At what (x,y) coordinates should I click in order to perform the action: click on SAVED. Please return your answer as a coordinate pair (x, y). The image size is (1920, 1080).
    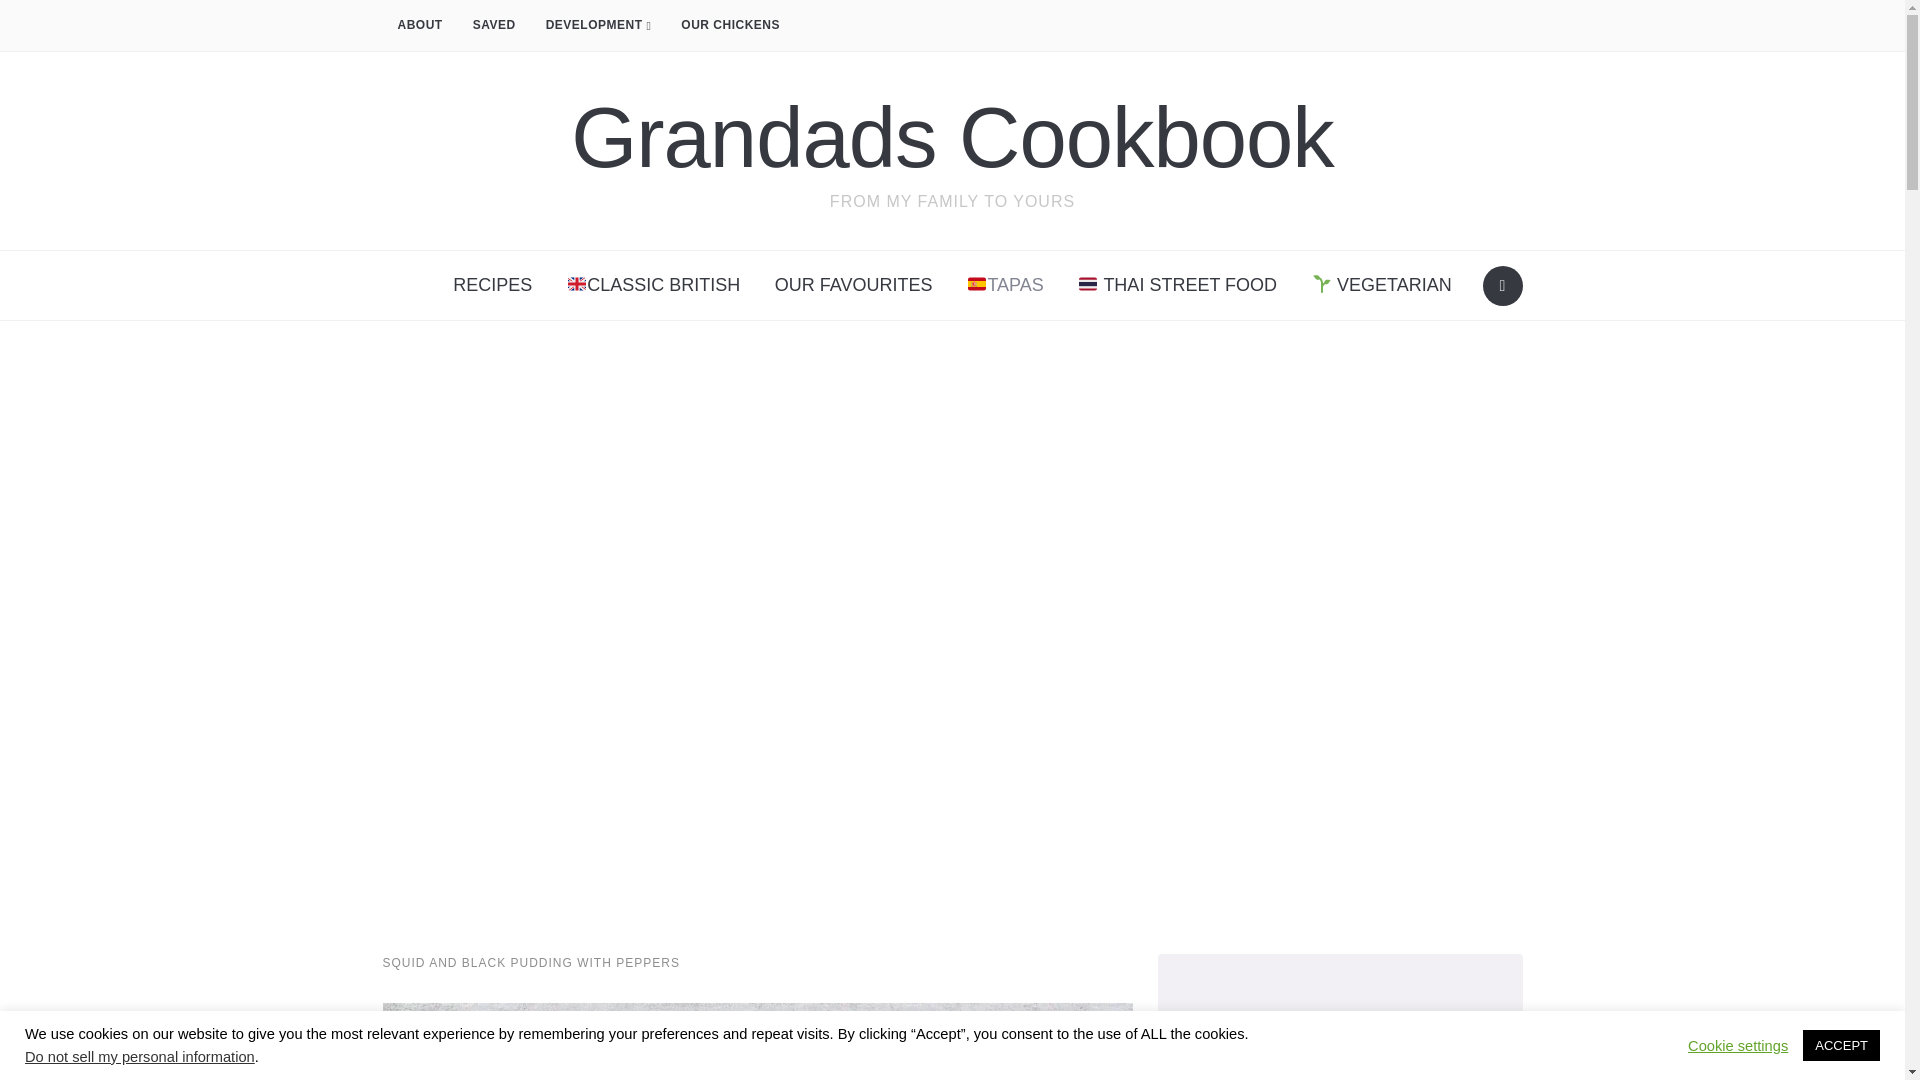
    Looking at the image, I should click on (494, 26).